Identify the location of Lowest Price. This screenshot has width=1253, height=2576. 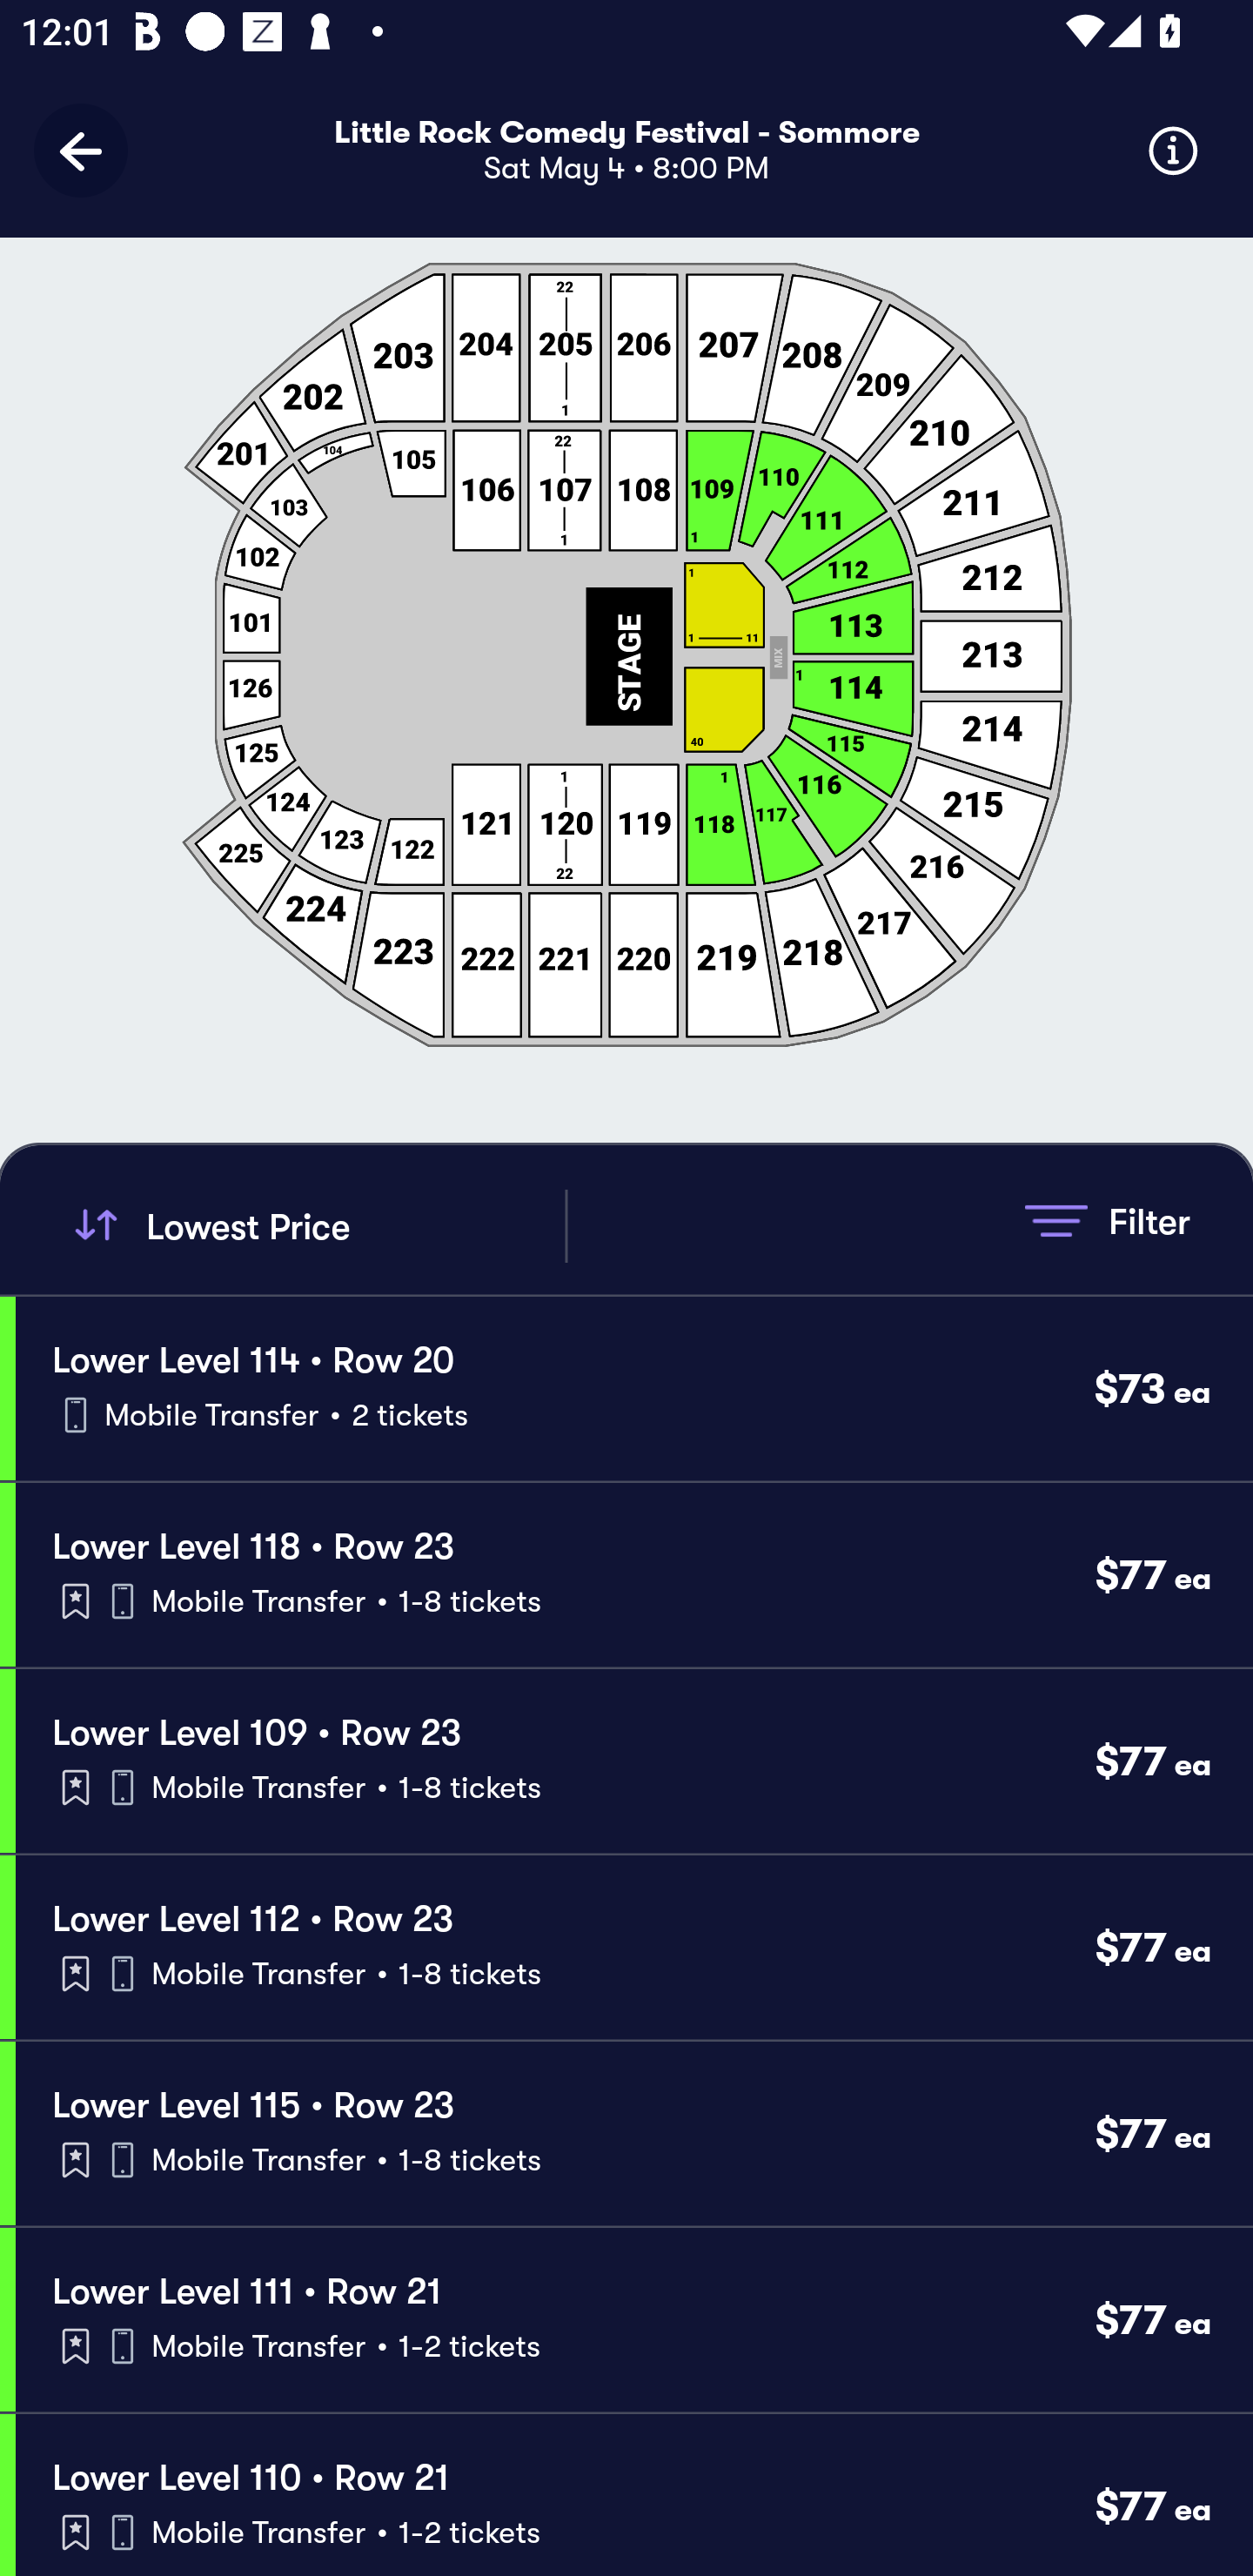
(315, 1225).